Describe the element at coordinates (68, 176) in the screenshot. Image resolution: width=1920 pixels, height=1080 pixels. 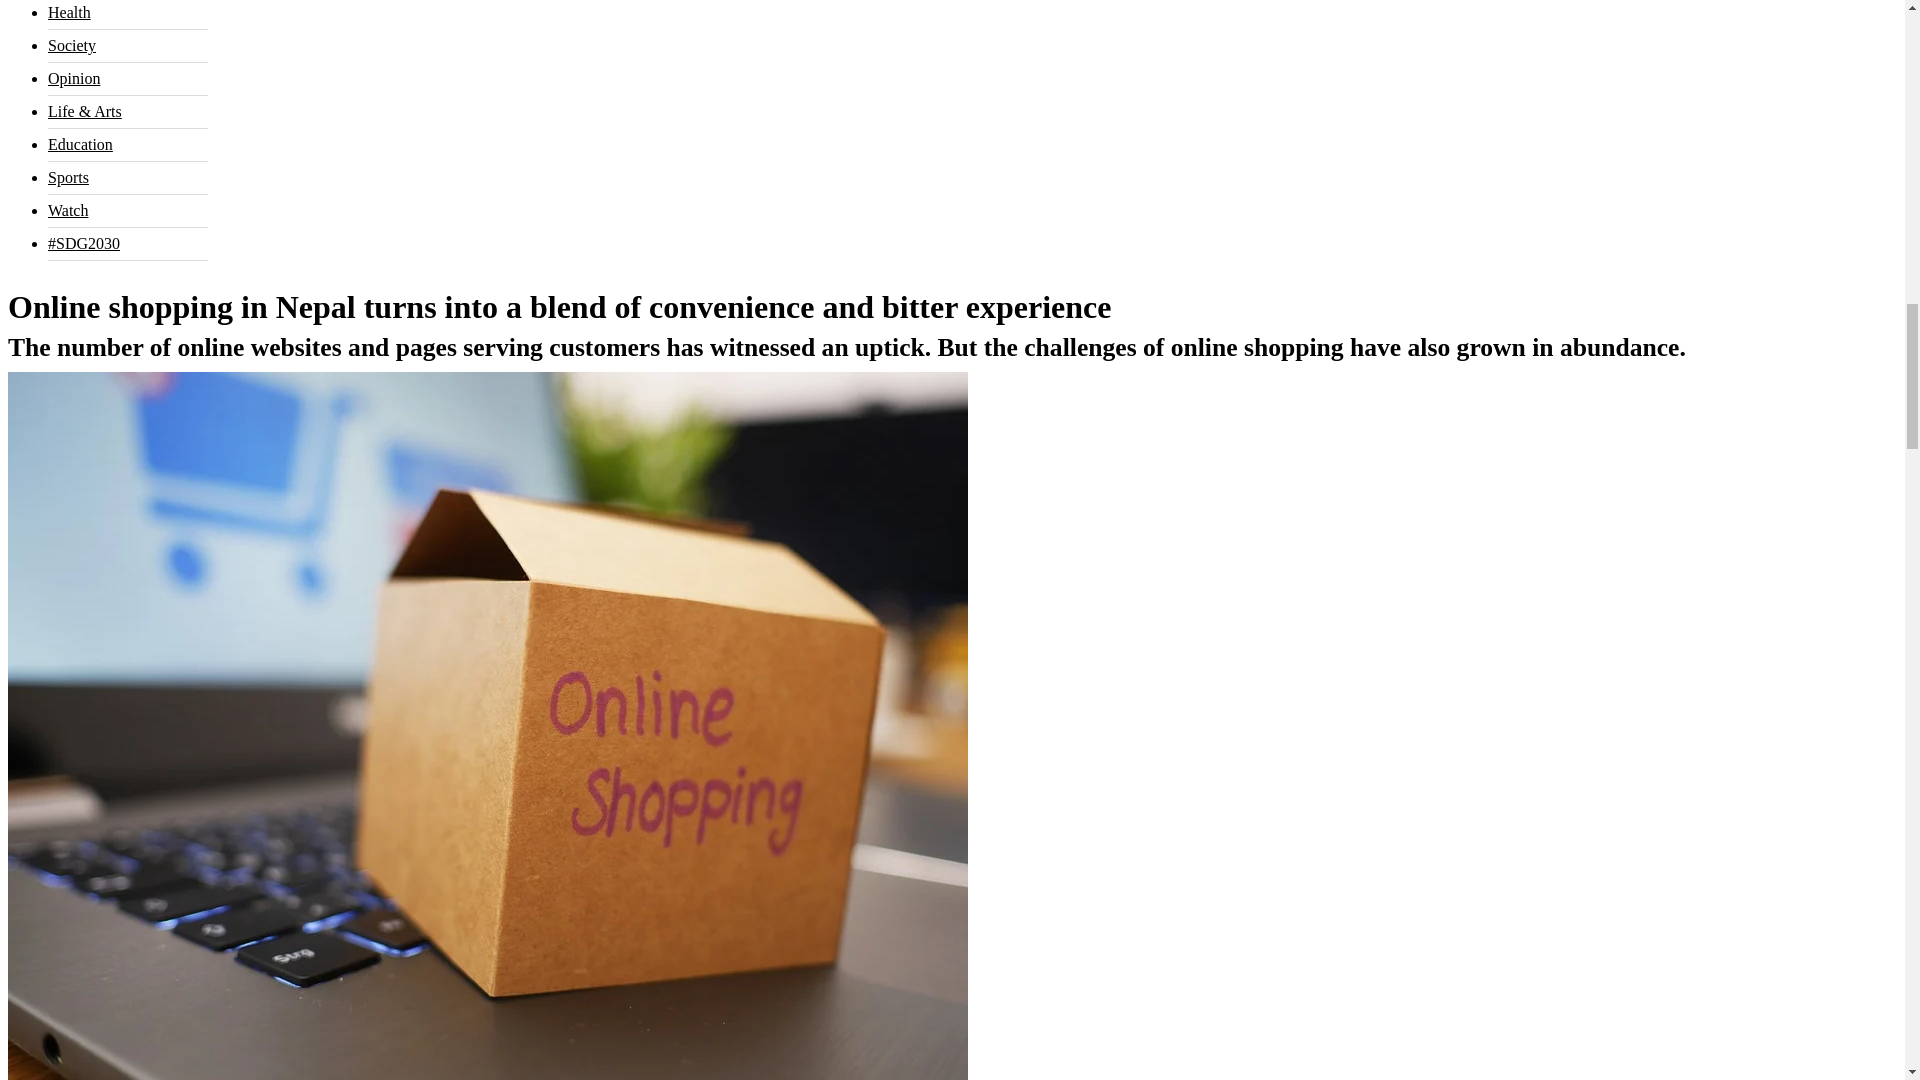
I see `Sports` at that location.